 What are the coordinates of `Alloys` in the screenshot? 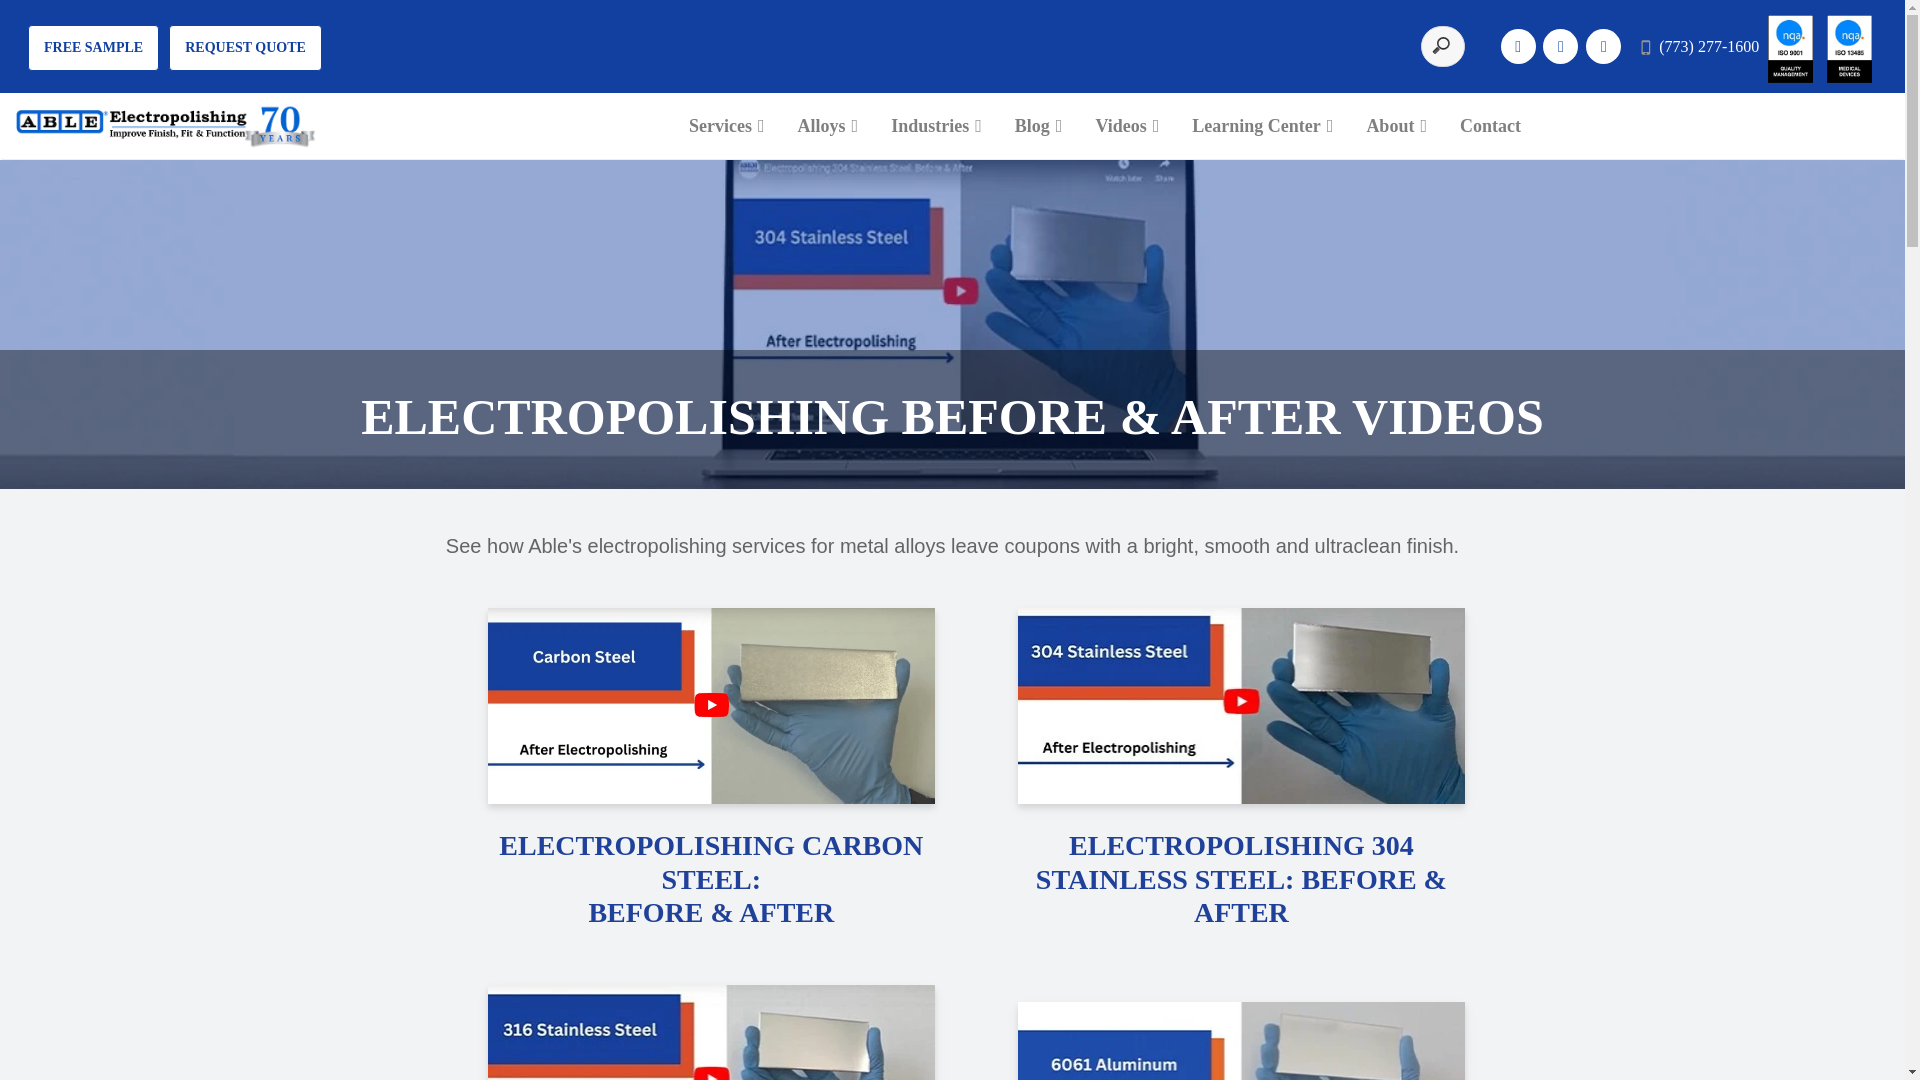 It's located at (828, 126).